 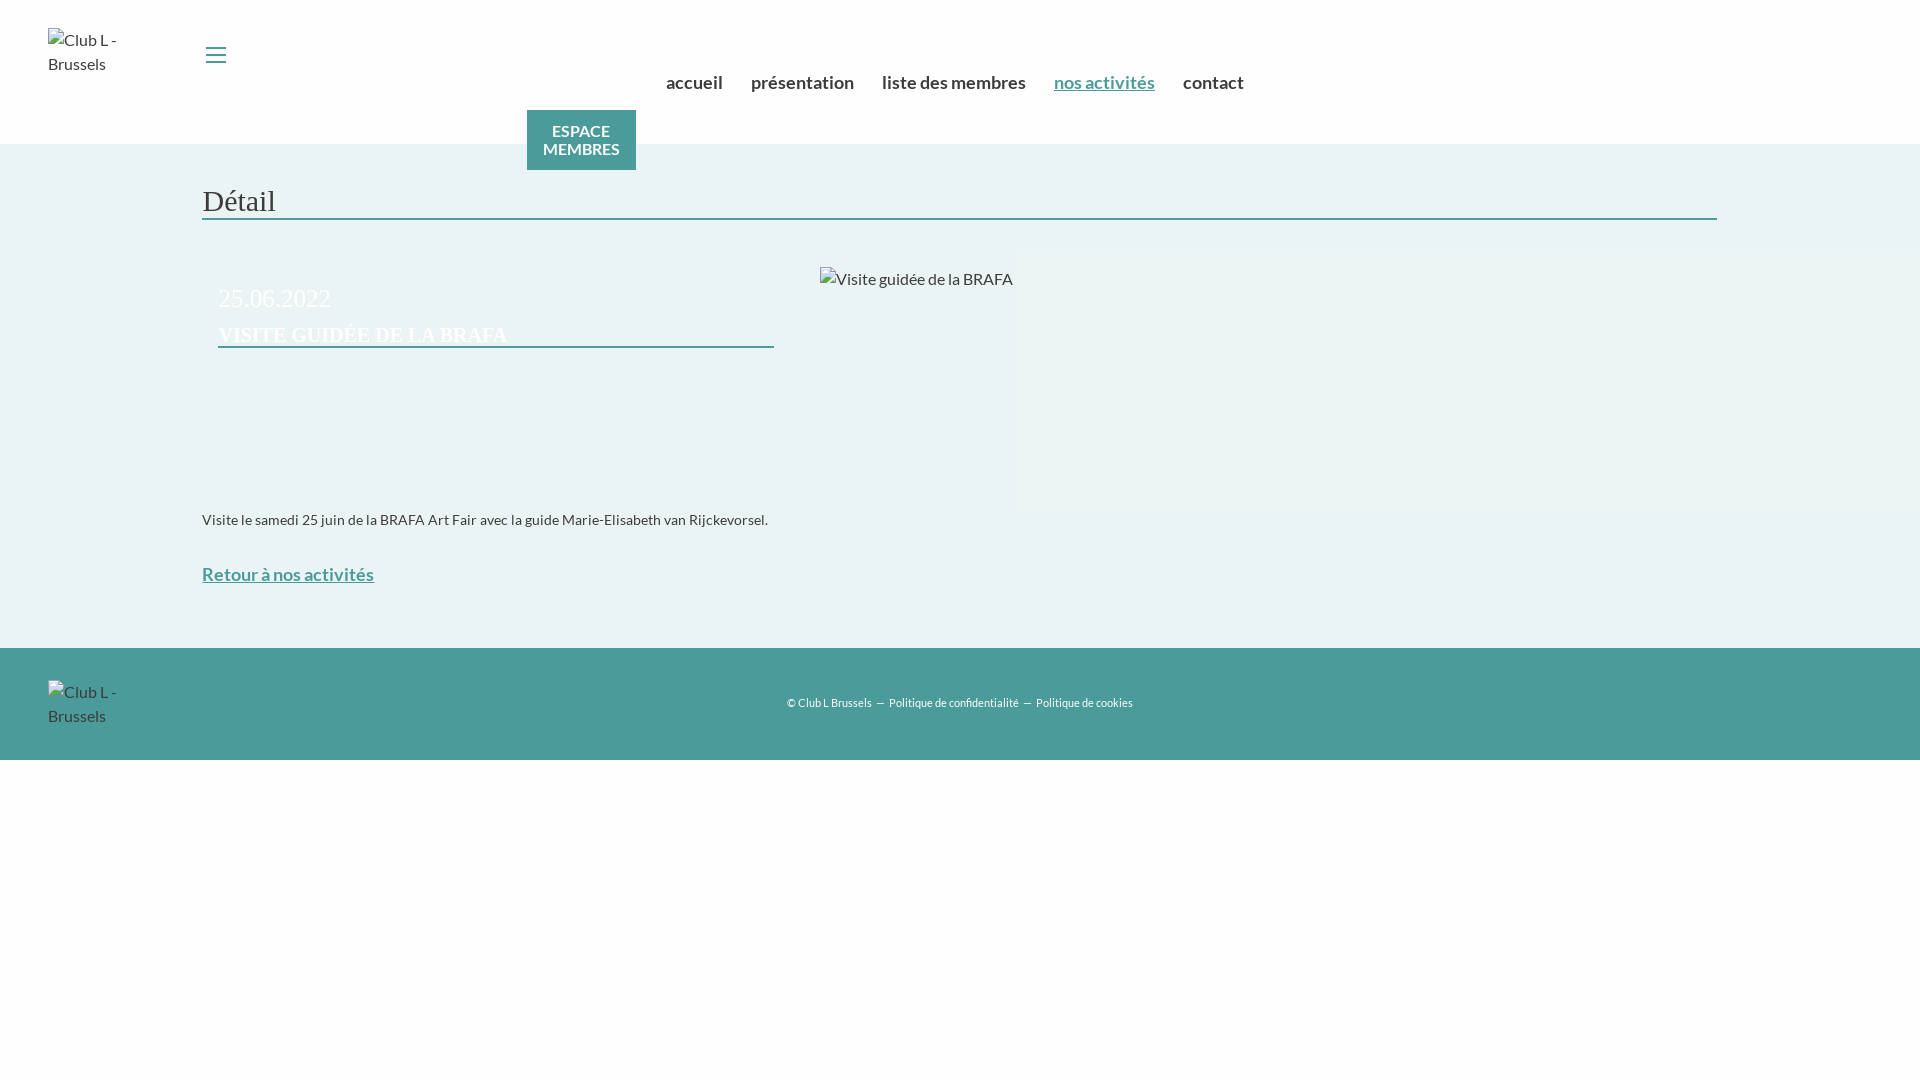 What do you see at coordinates (582, 140) in the screenshot?
I see `ESPACE
MEMBRES` at bounding box center [582, 140].